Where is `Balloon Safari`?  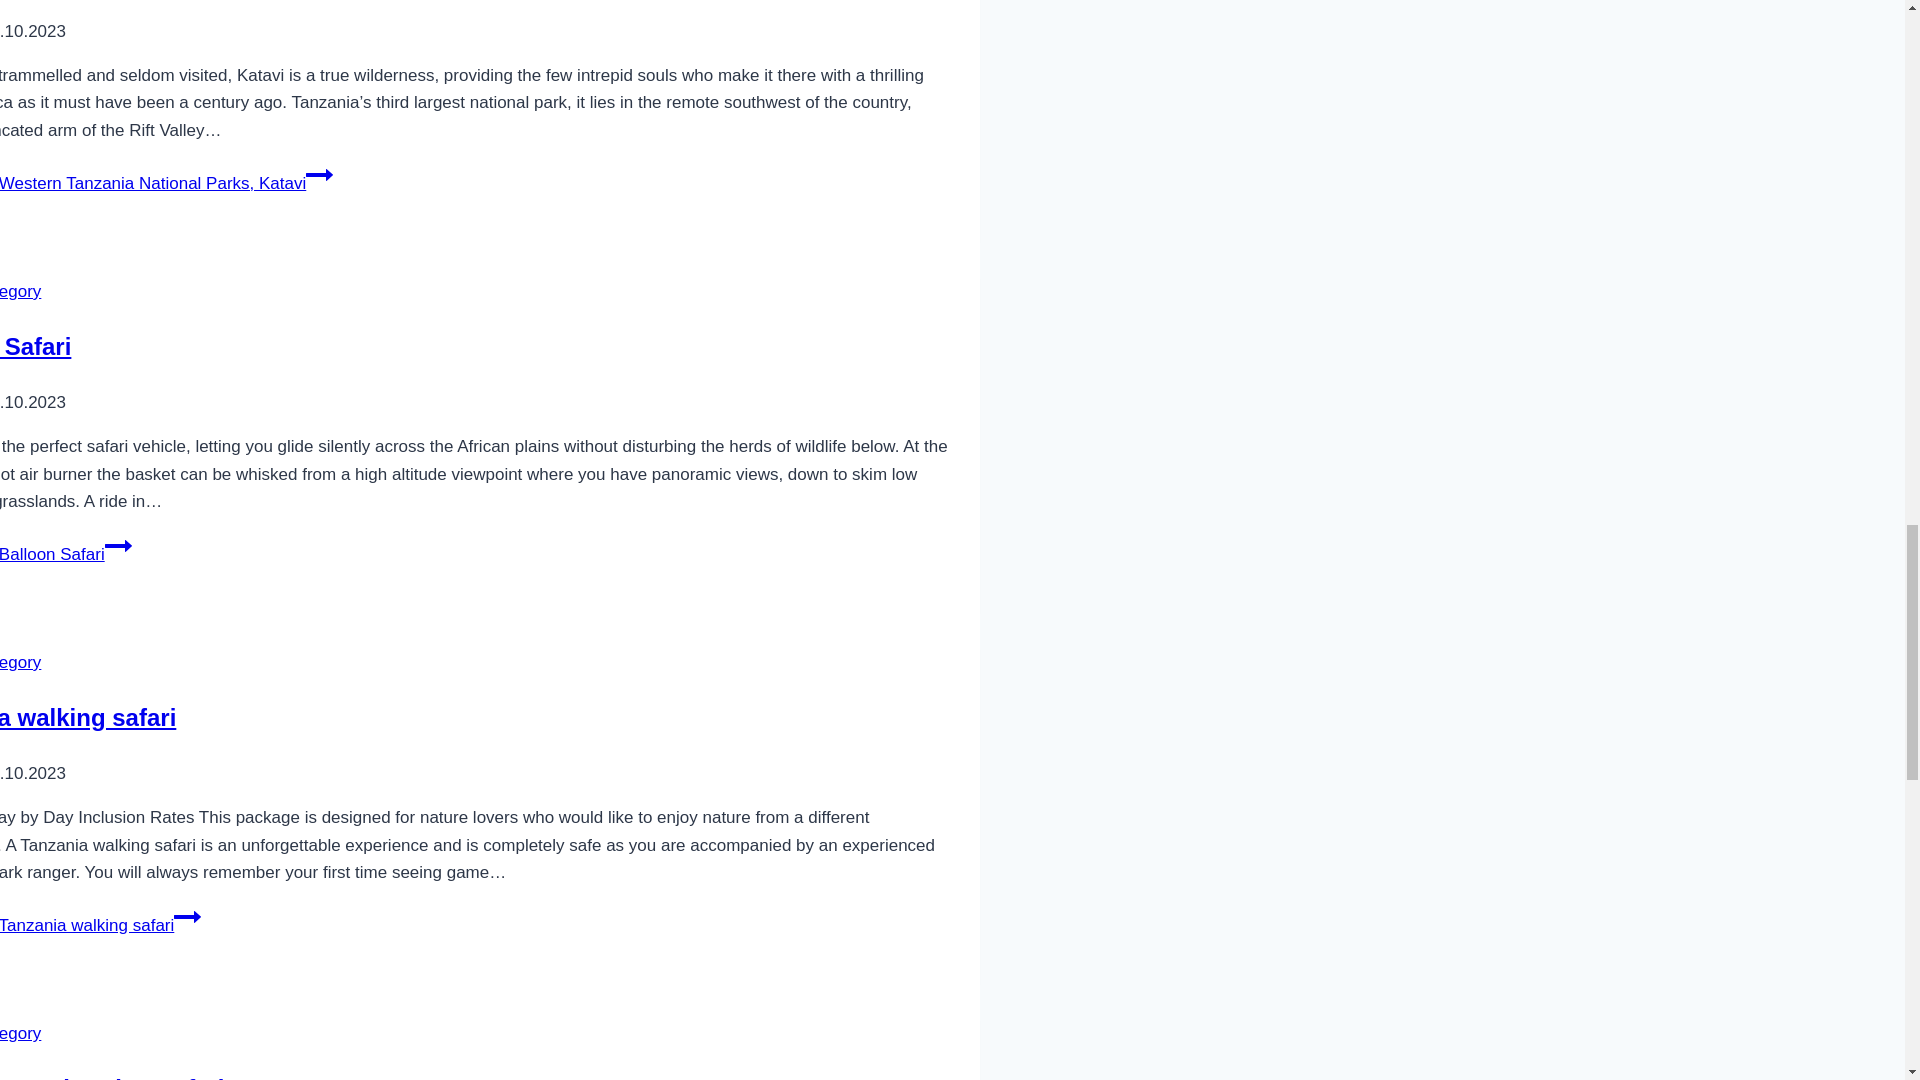
Balloon Safari is located at coordinates (36, 346).